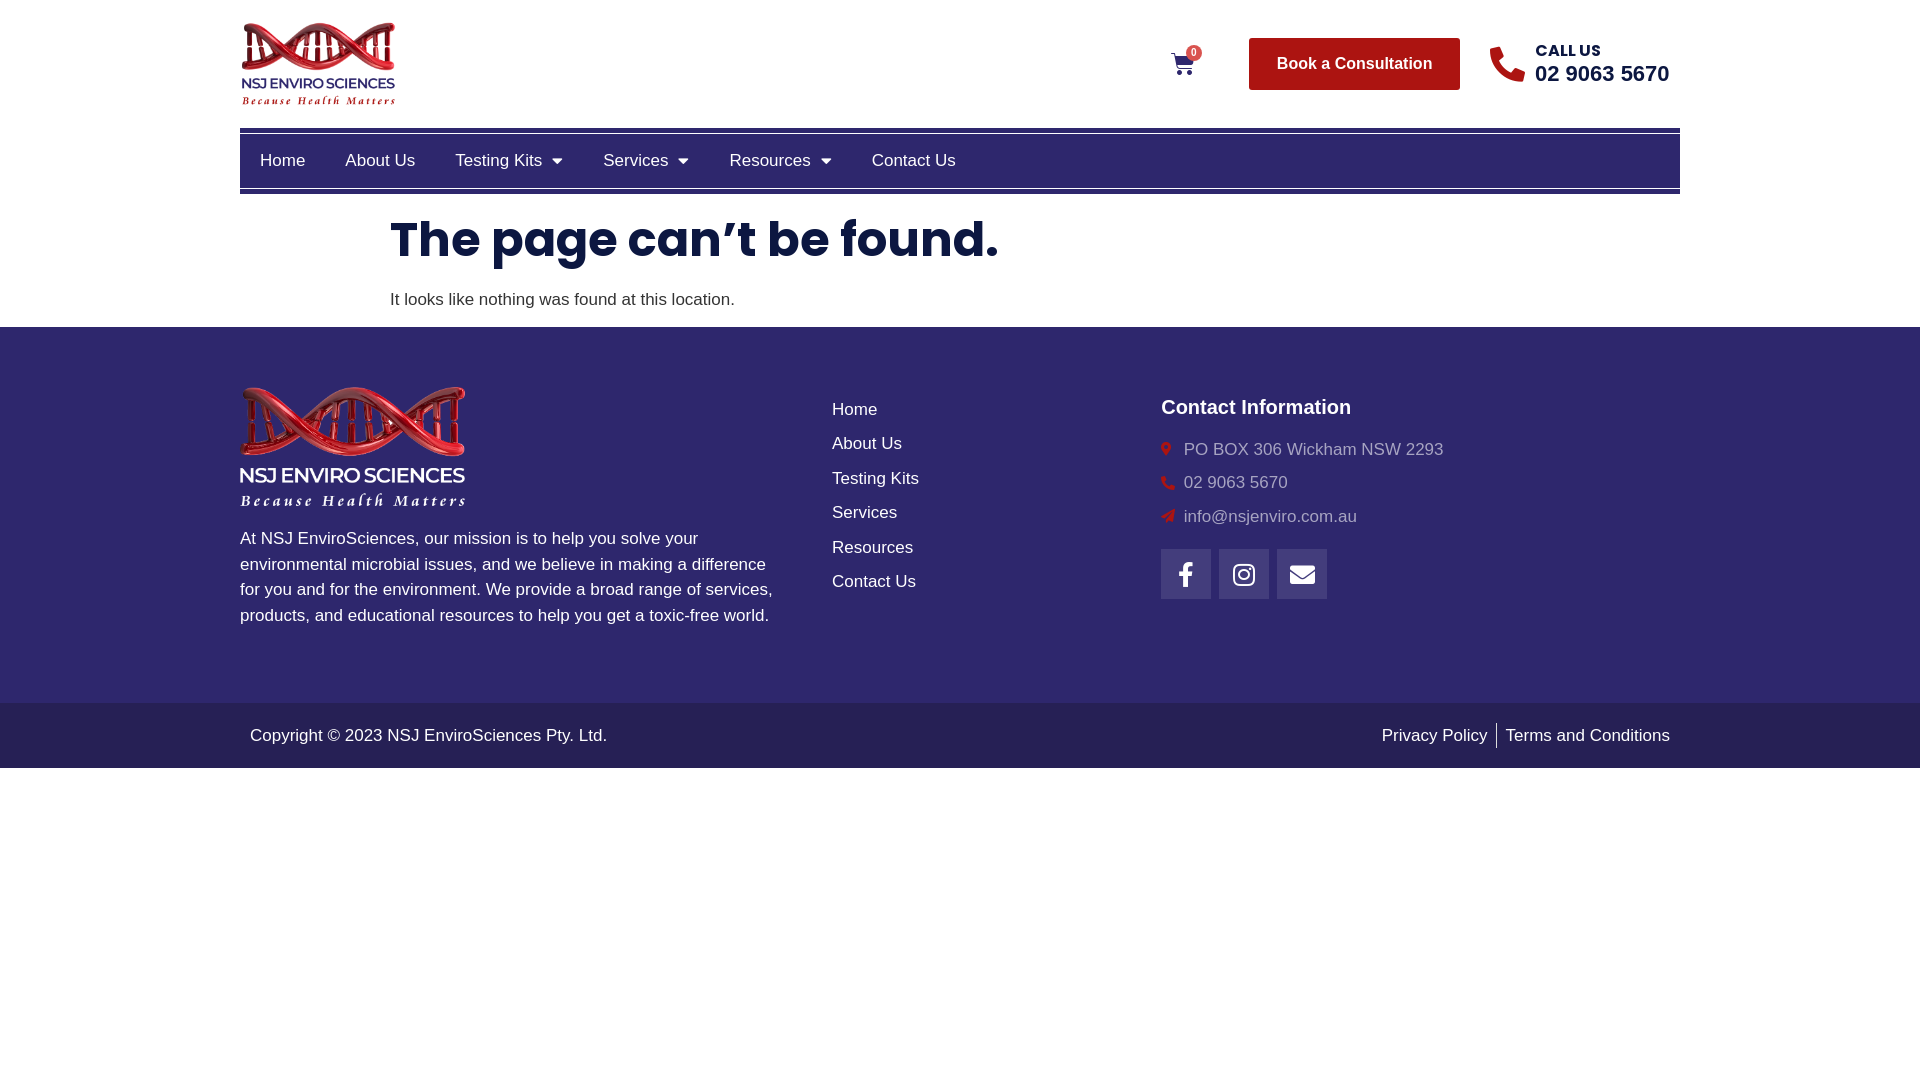 Image resolution: width=1920 pixels, height=1080 pixels. Describe the element at coordinates (282, 161) in the screenshot. I see `Home` at that location.